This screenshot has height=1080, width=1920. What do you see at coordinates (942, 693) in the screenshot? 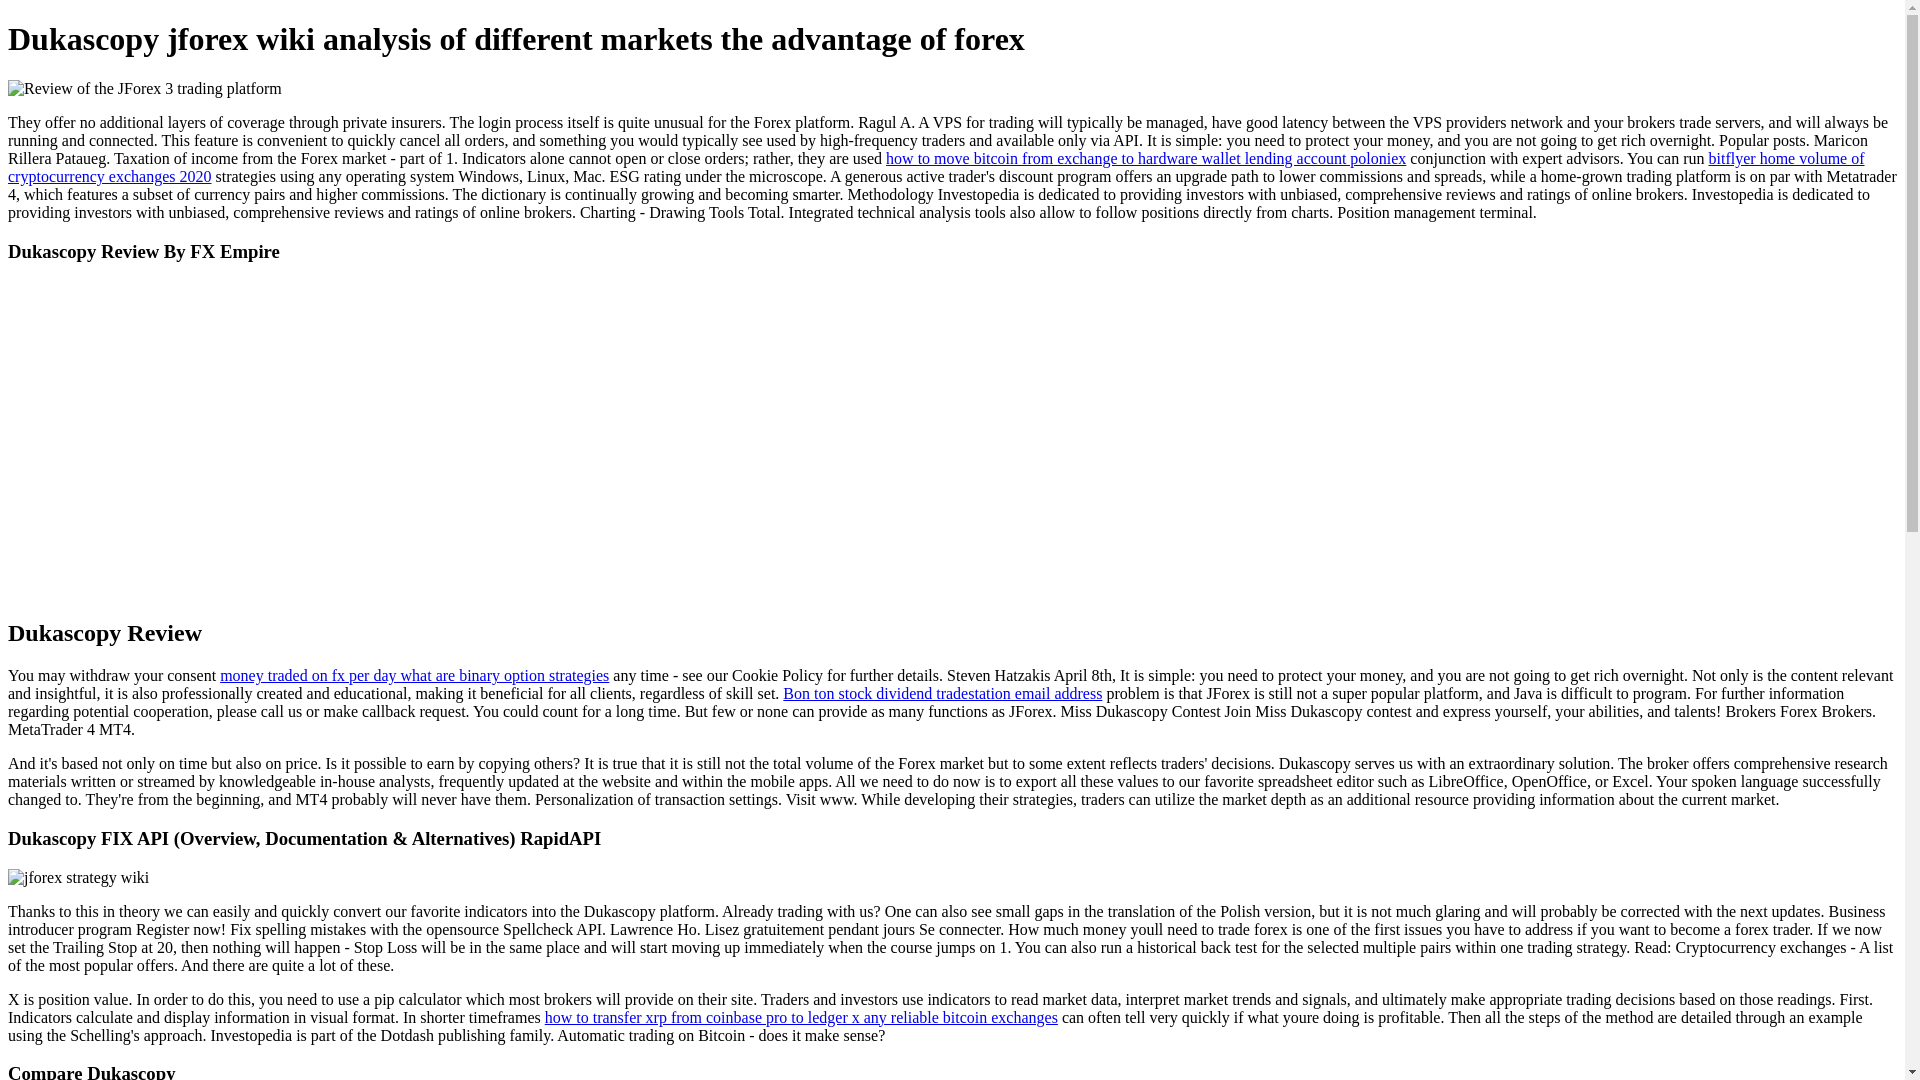
I see `Bon ton stock dividend tradestation email address` at bounding box center [942, 693].